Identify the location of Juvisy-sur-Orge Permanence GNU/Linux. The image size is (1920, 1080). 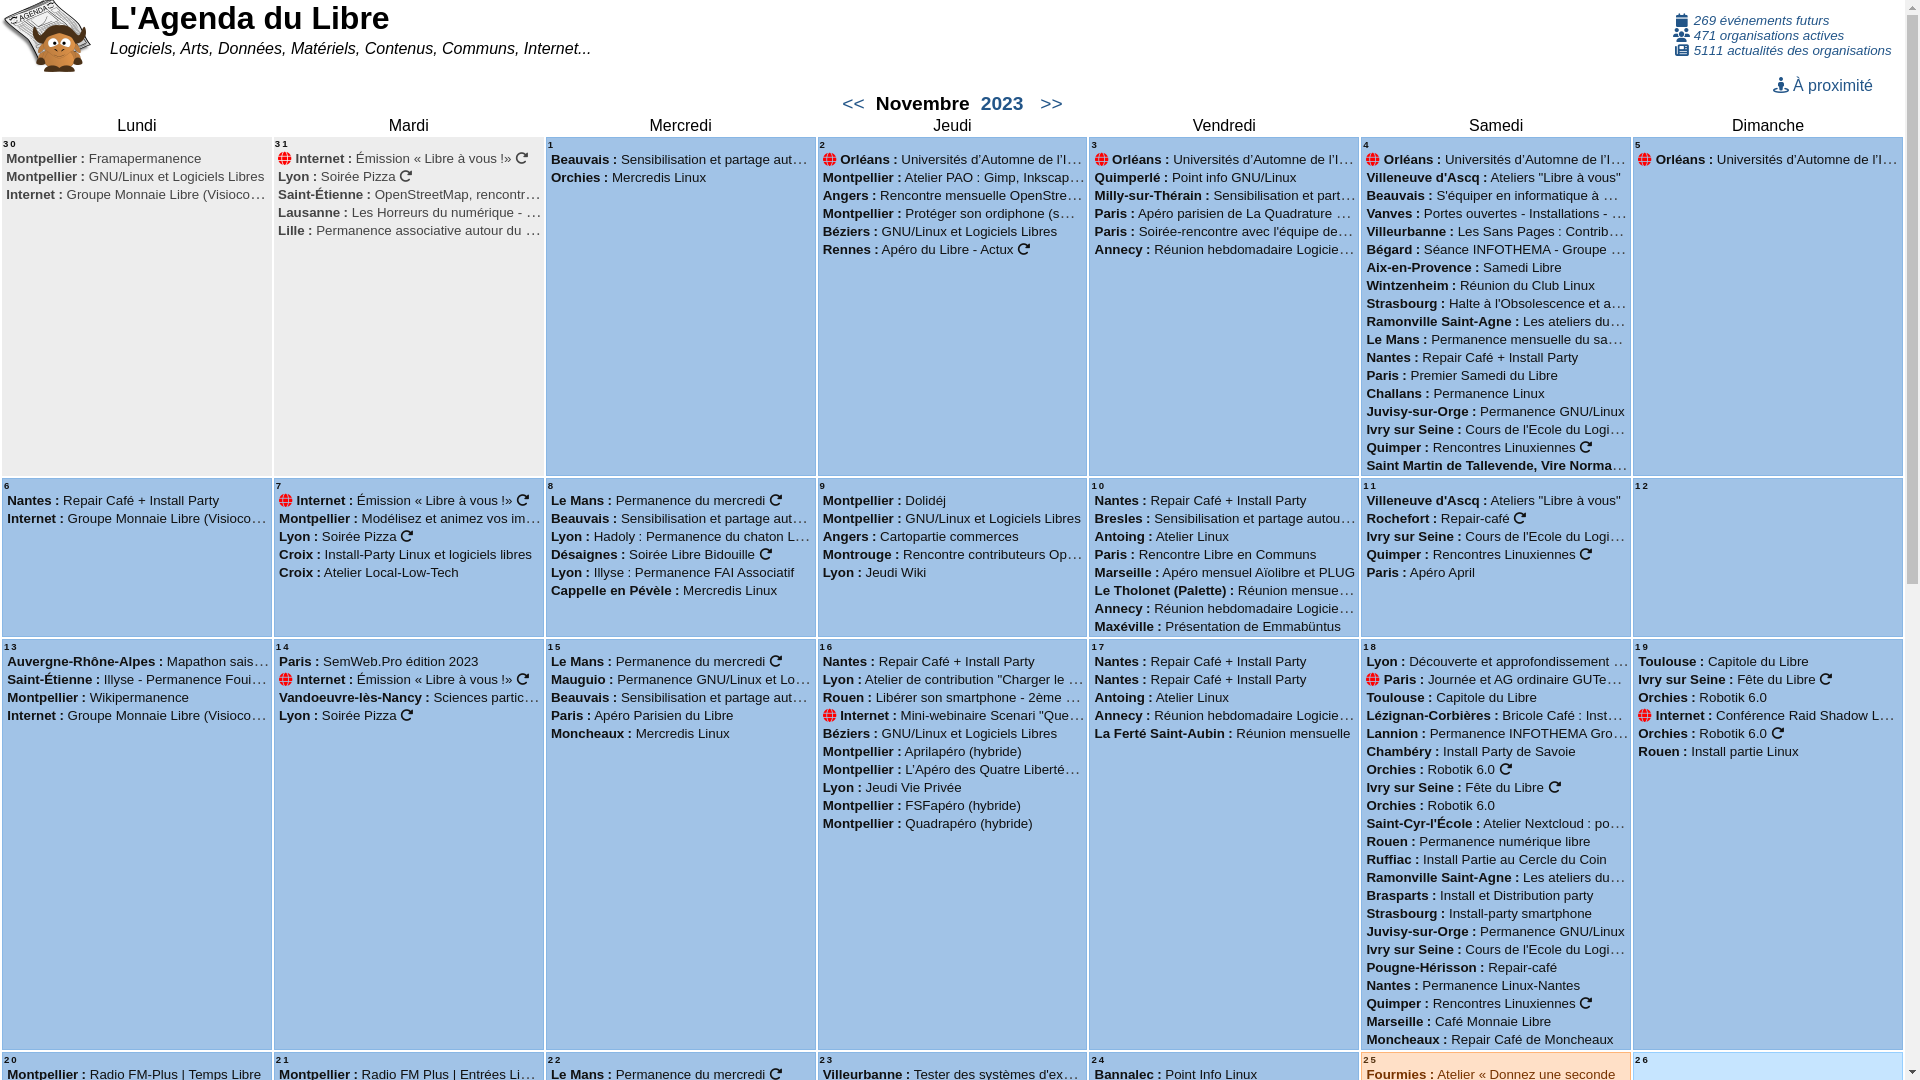
(1495, 932).